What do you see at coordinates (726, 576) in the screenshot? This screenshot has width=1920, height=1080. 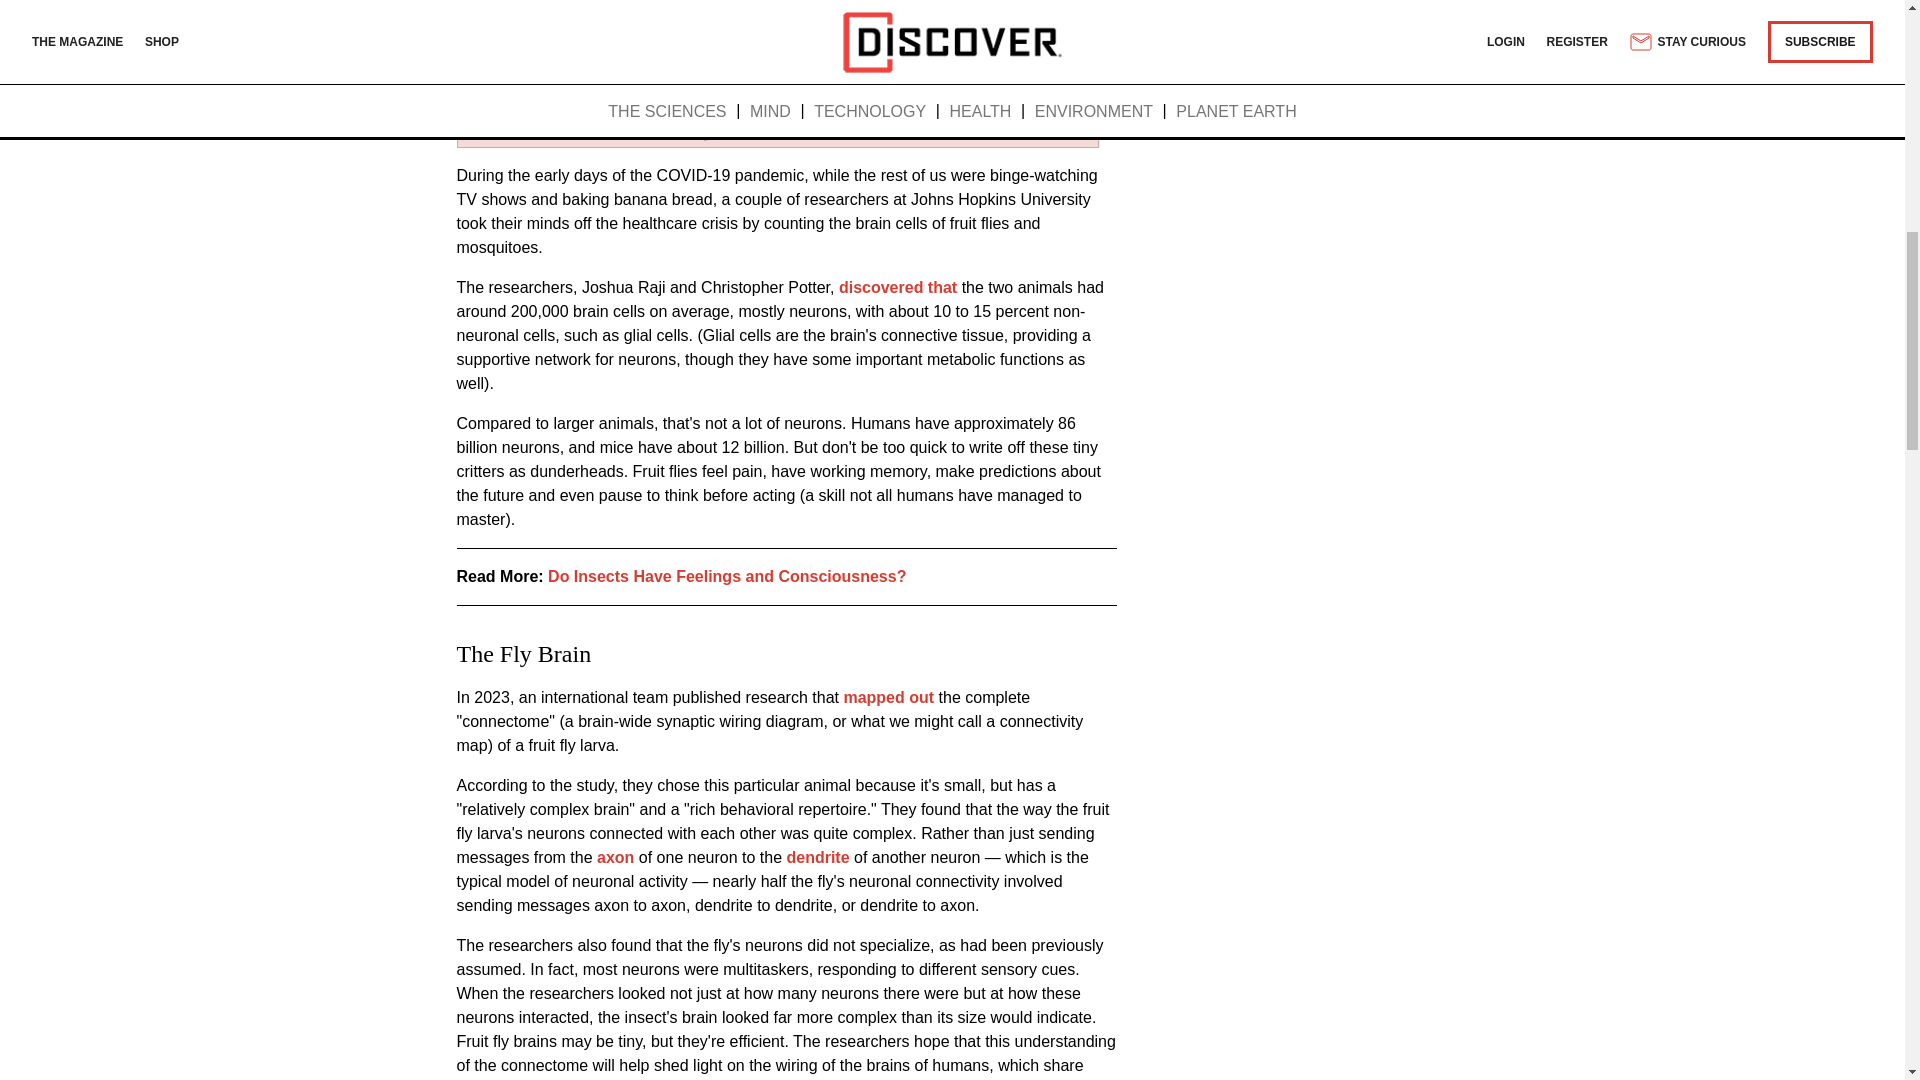 I see `Do Insects Have Feelings and Consciousness?` at bounding box center [726, 576].